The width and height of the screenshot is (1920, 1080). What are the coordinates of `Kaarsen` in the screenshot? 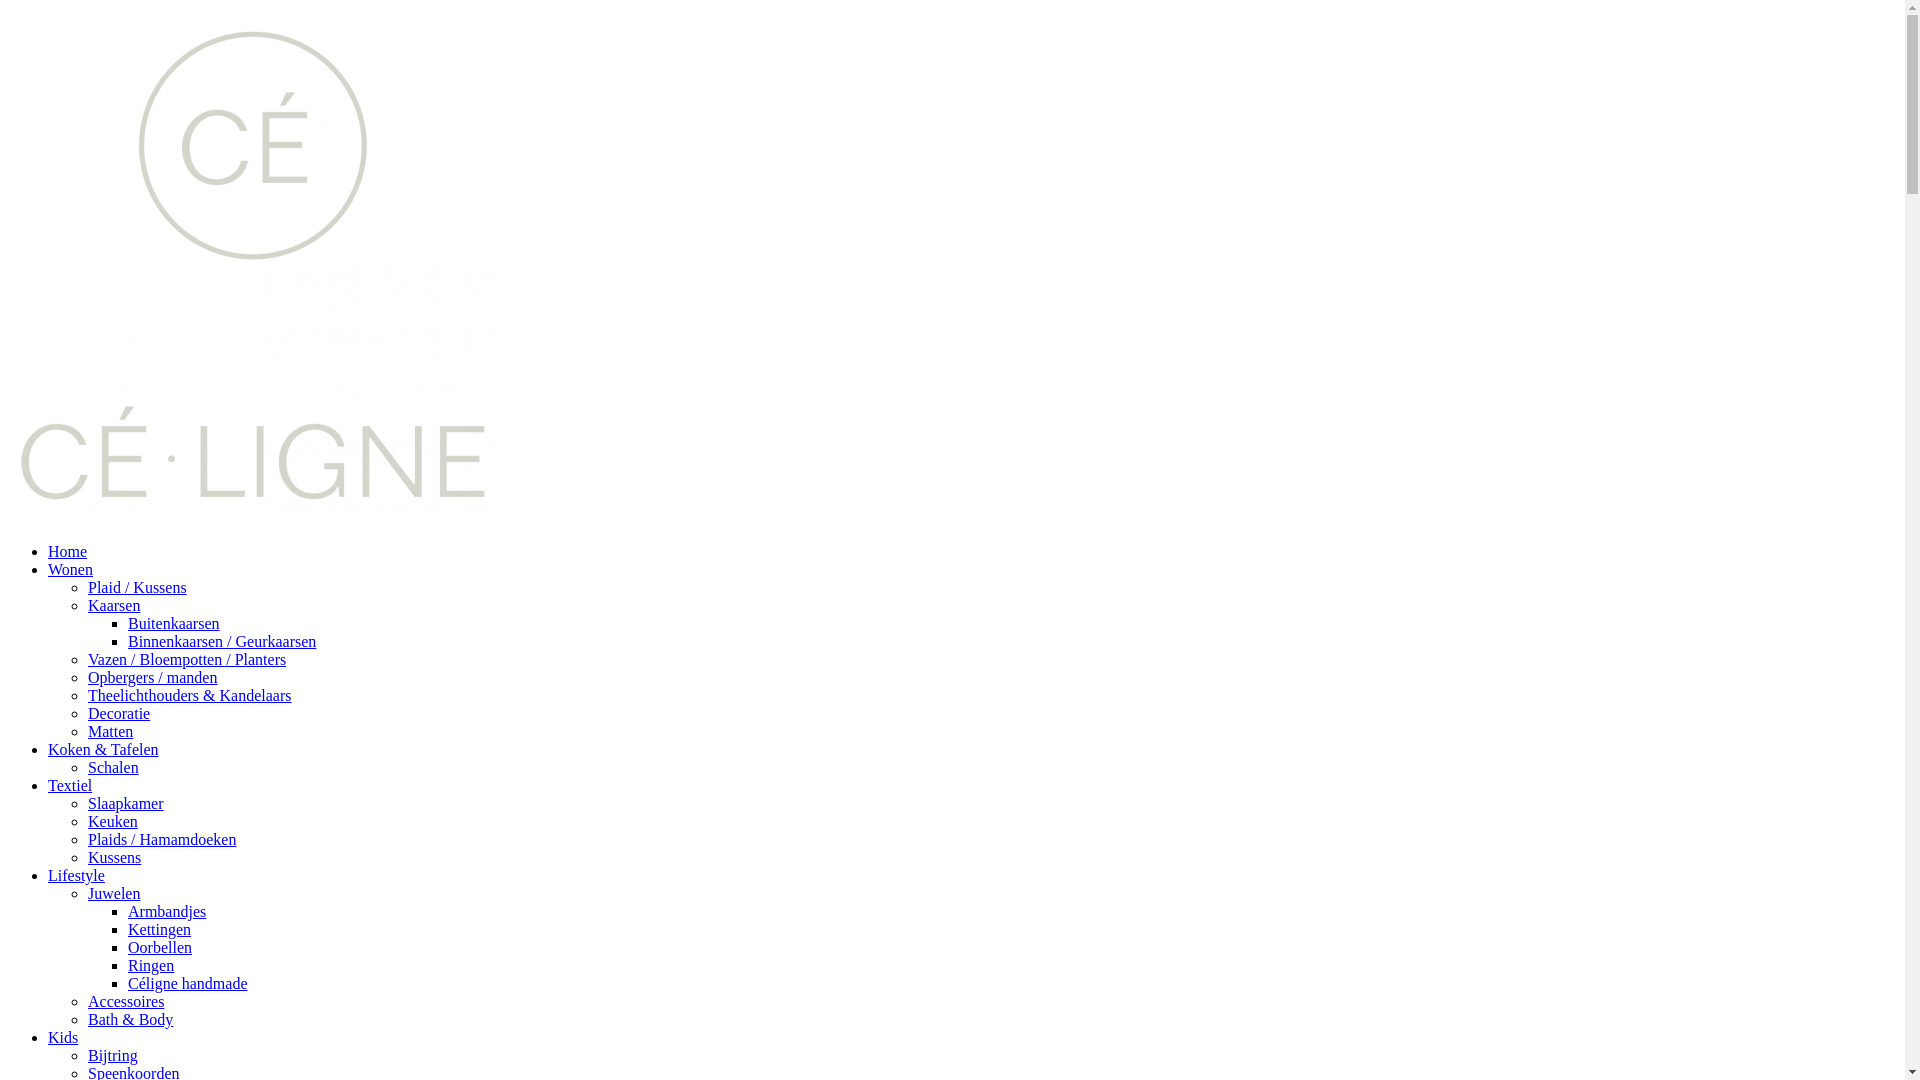 It's located at (114, 606).